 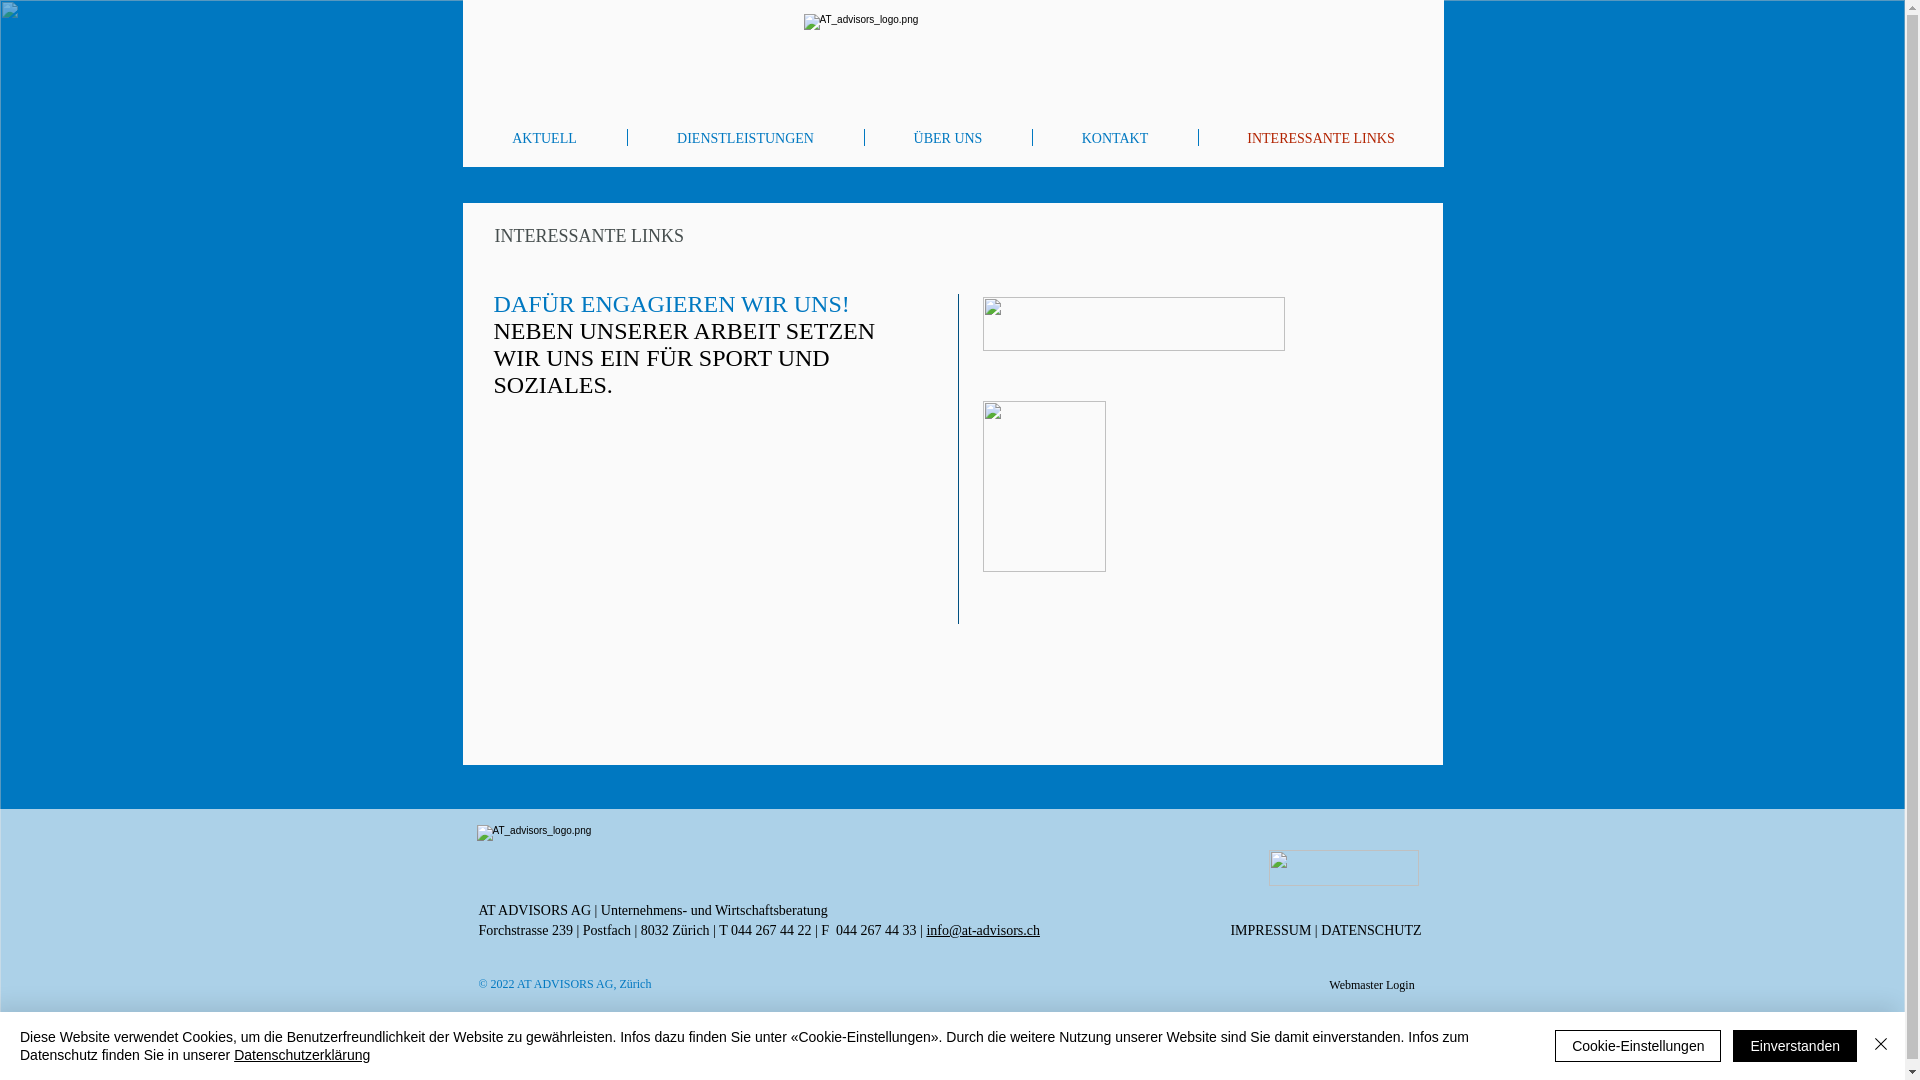 What do you see at coordinates (544, 138) in the screenshot?
I see `AKTUELL` at bounding box center [544, 138].